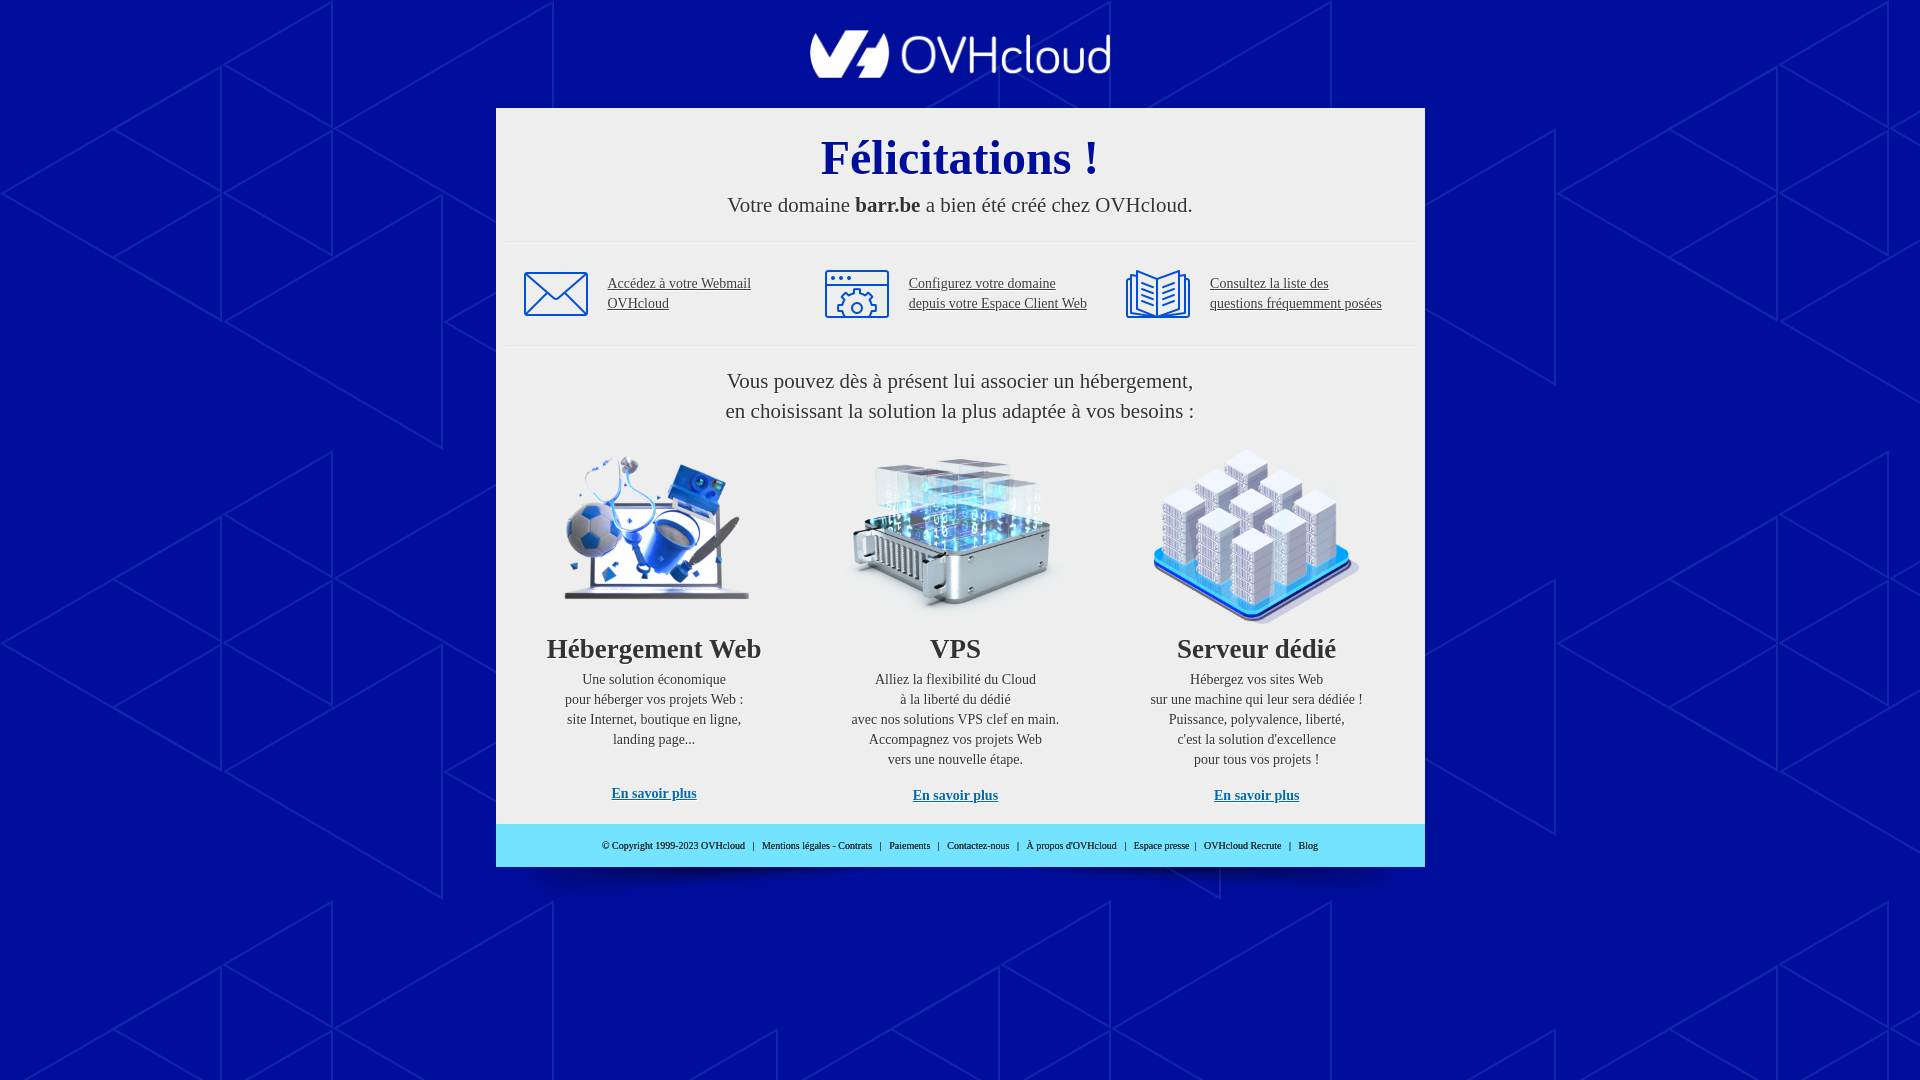 This screenshot has height=1080, width=1920. What do you see at coordinates (1242, 846) in the screenshot?
I see `OVHcloud Recrute` at bounding box center [1242, 846].